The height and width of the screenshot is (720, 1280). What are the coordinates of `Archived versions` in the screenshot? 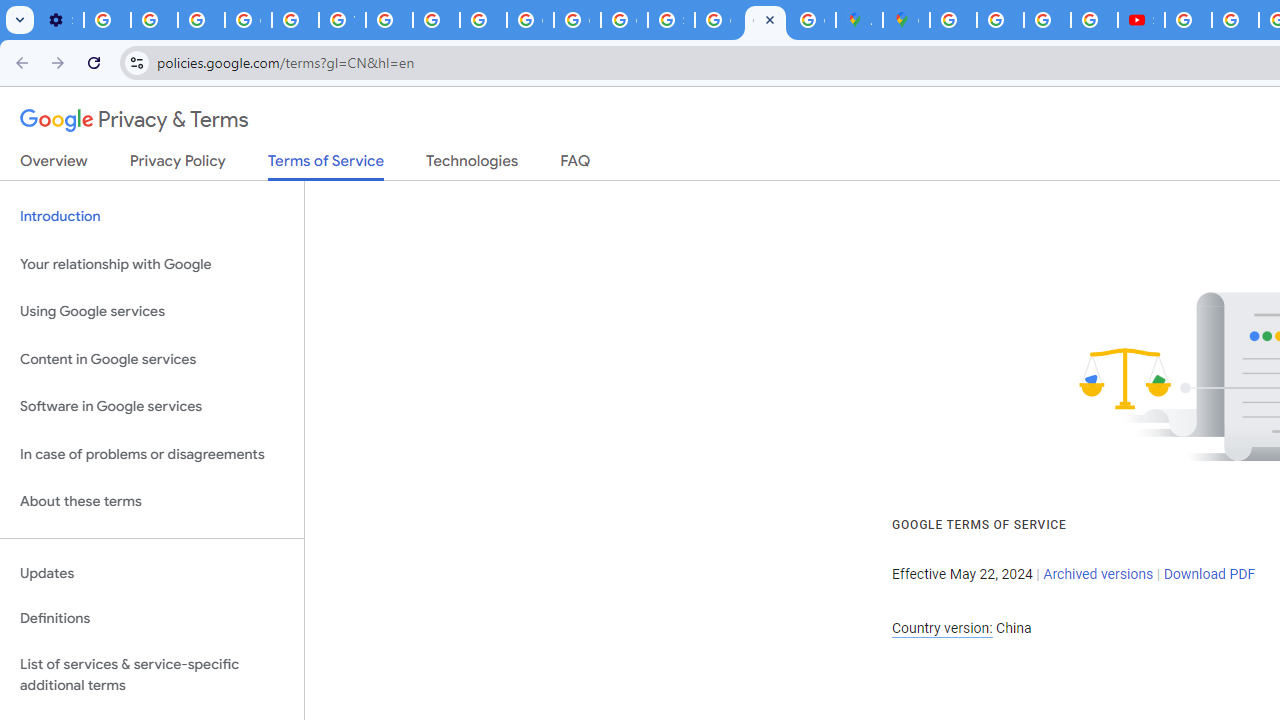 It's located at (1098, 574).